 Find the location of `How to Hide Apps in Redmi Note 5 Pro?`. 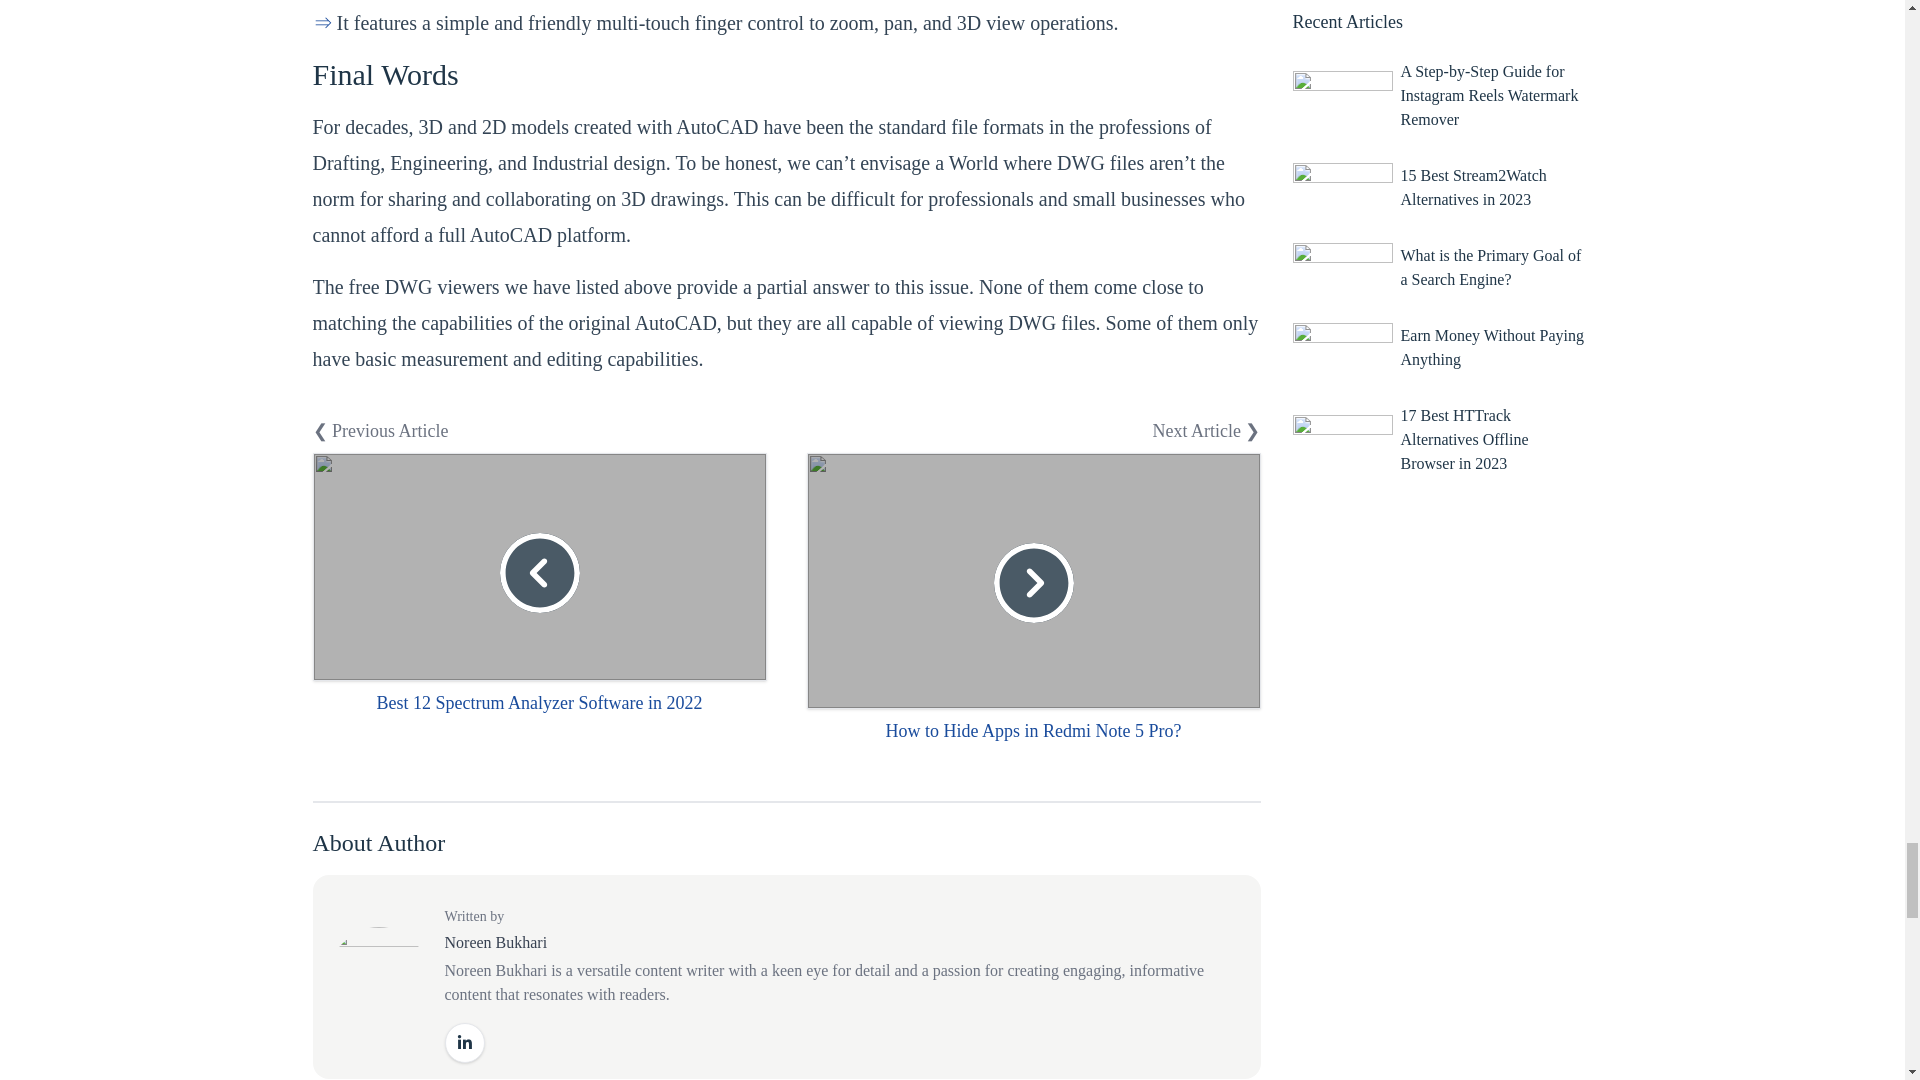

How to Hide Apps in Redmi Note 5 Pro? is located at coordinates (1034, 730).